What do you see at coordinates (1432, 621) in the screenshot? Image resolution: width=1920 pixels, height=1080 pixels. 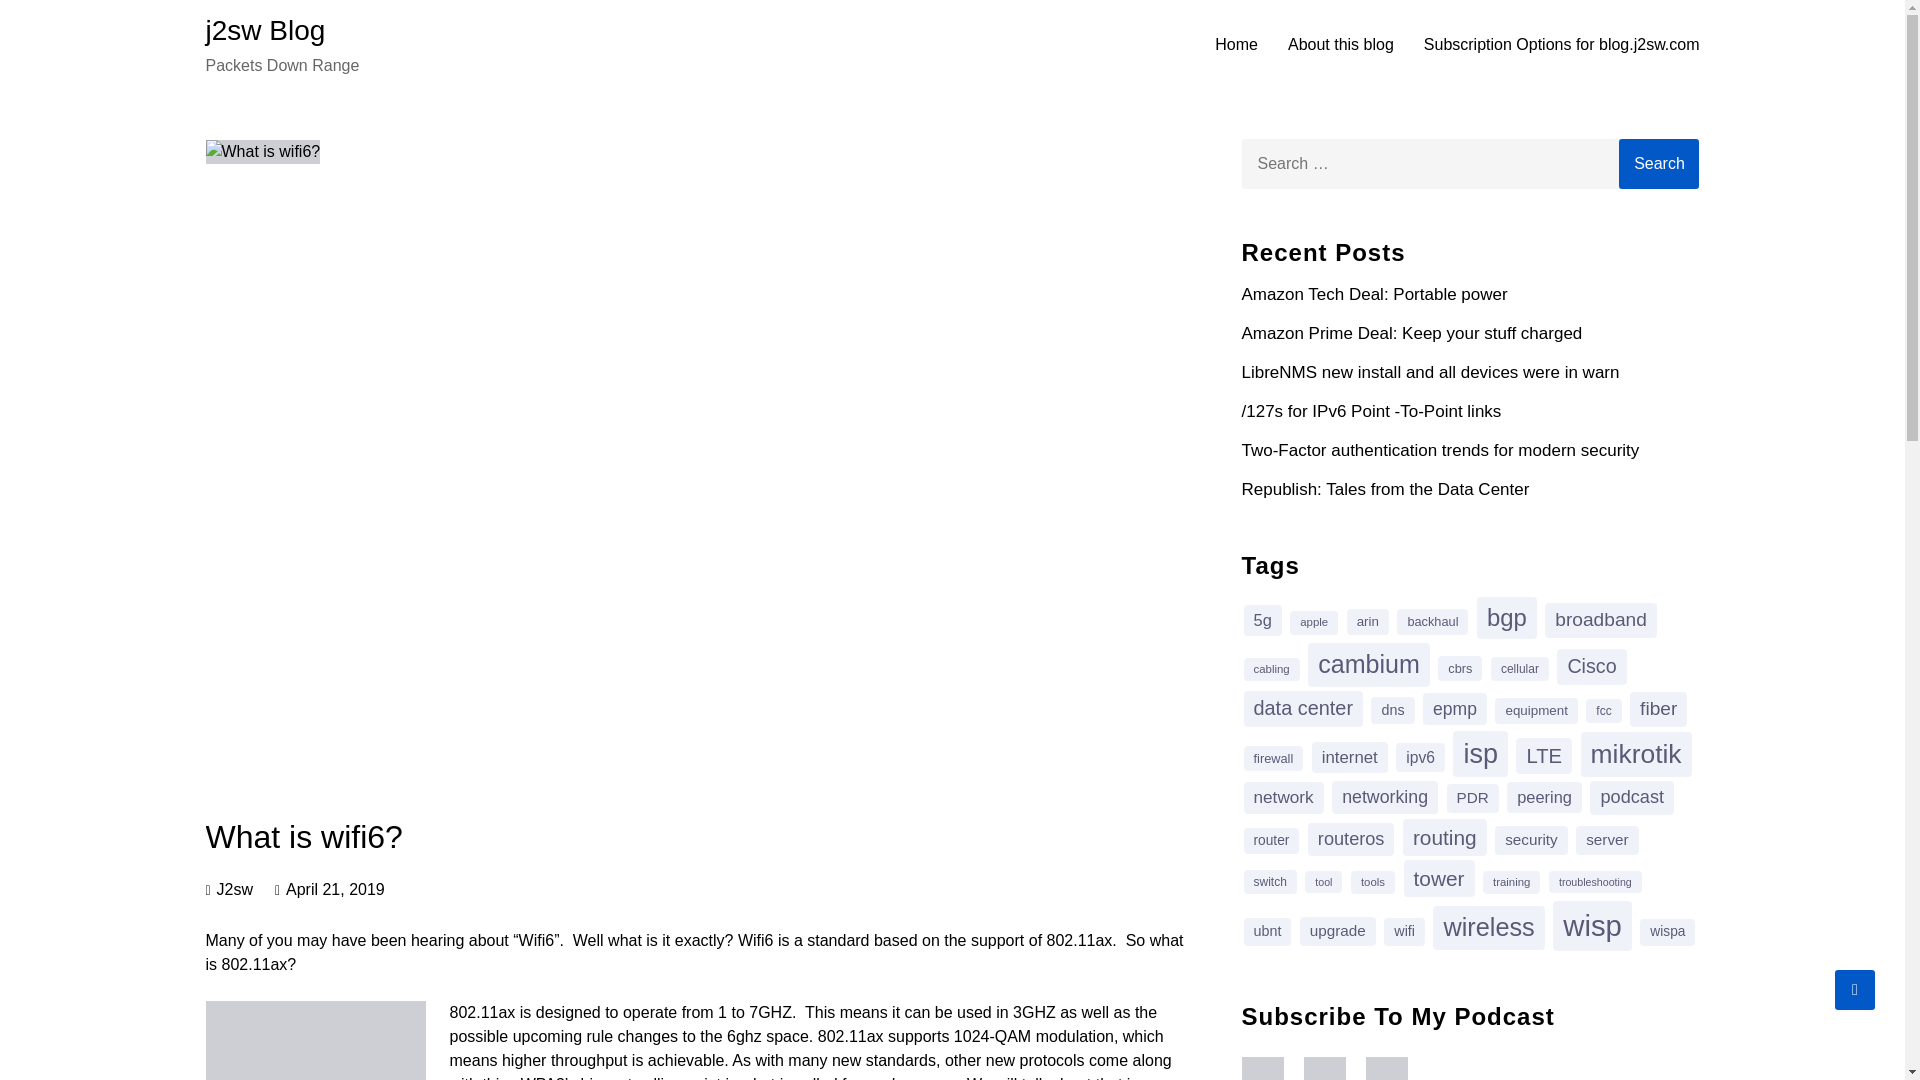 I see `backhaul` at bounding box center [1432, 621].